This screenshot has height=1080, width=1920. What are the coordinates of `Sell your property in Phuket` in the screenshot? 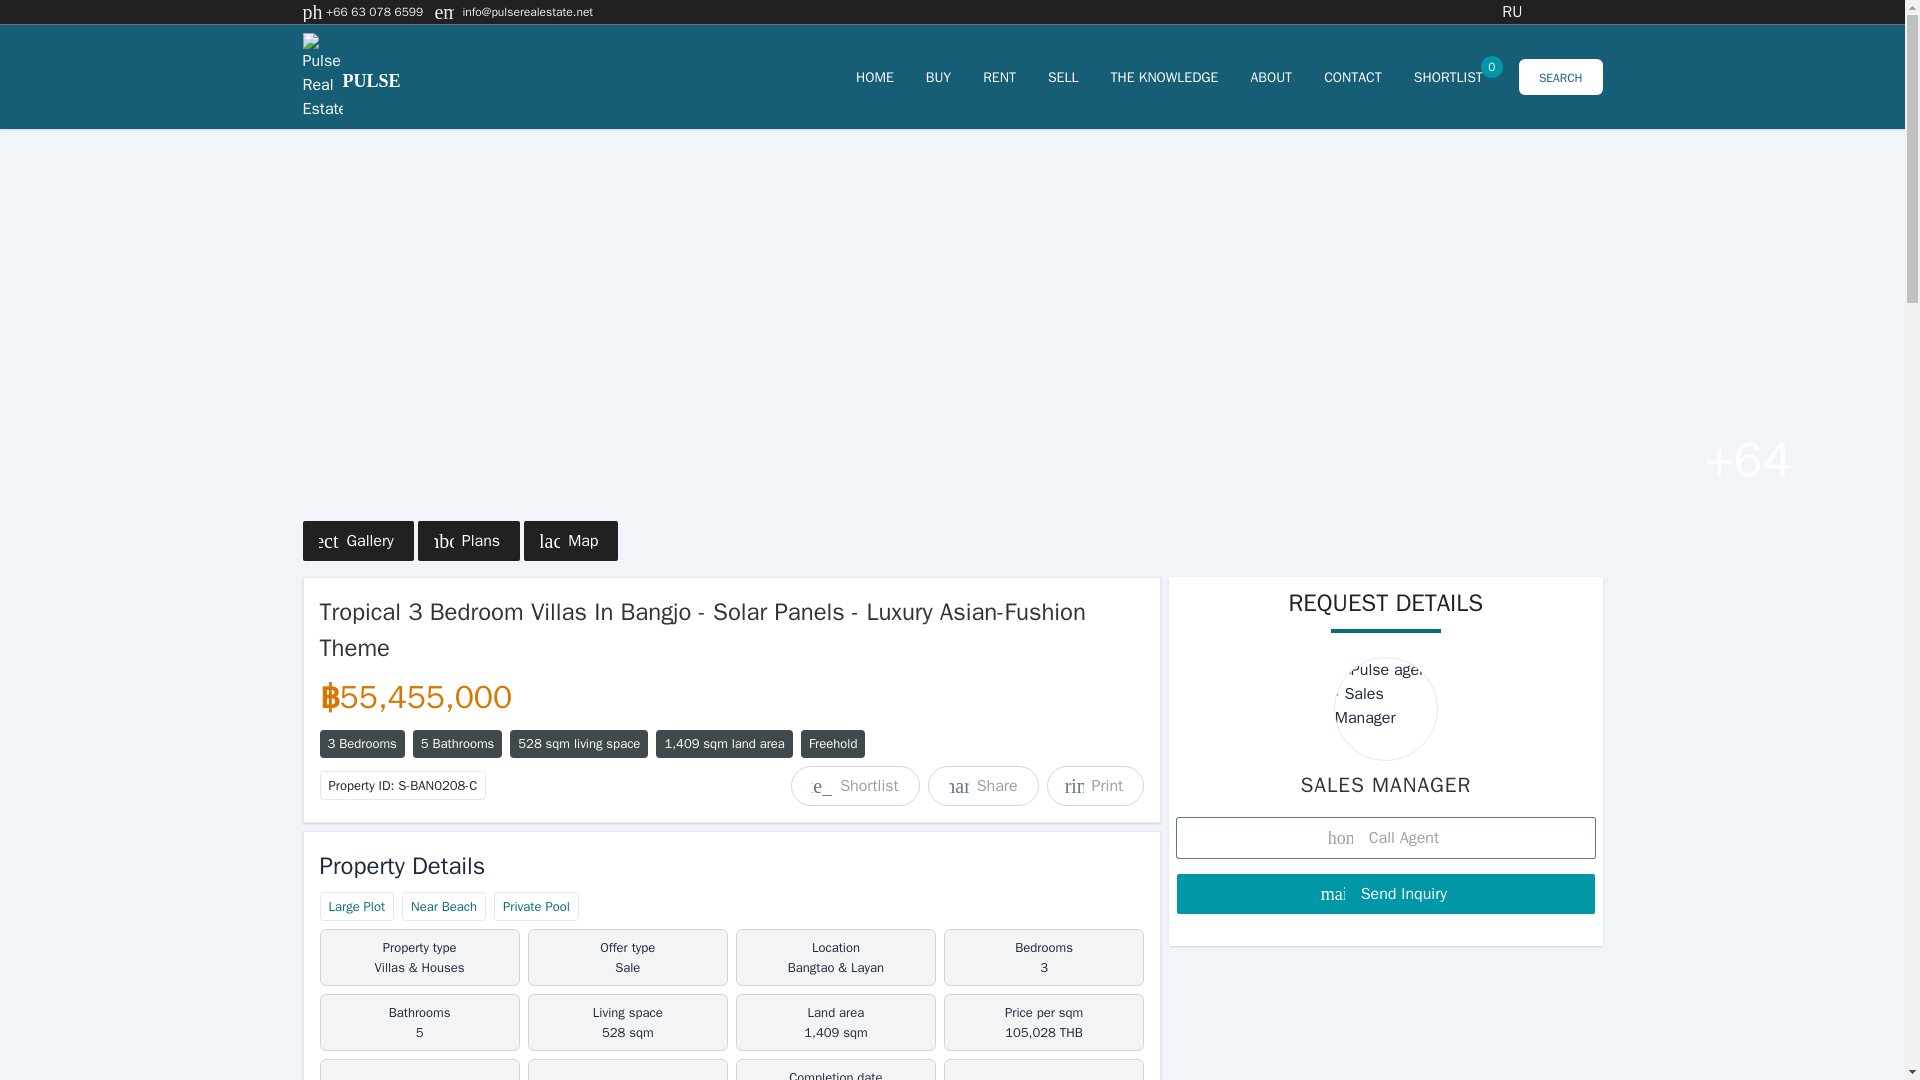 It's located at (875, 76).